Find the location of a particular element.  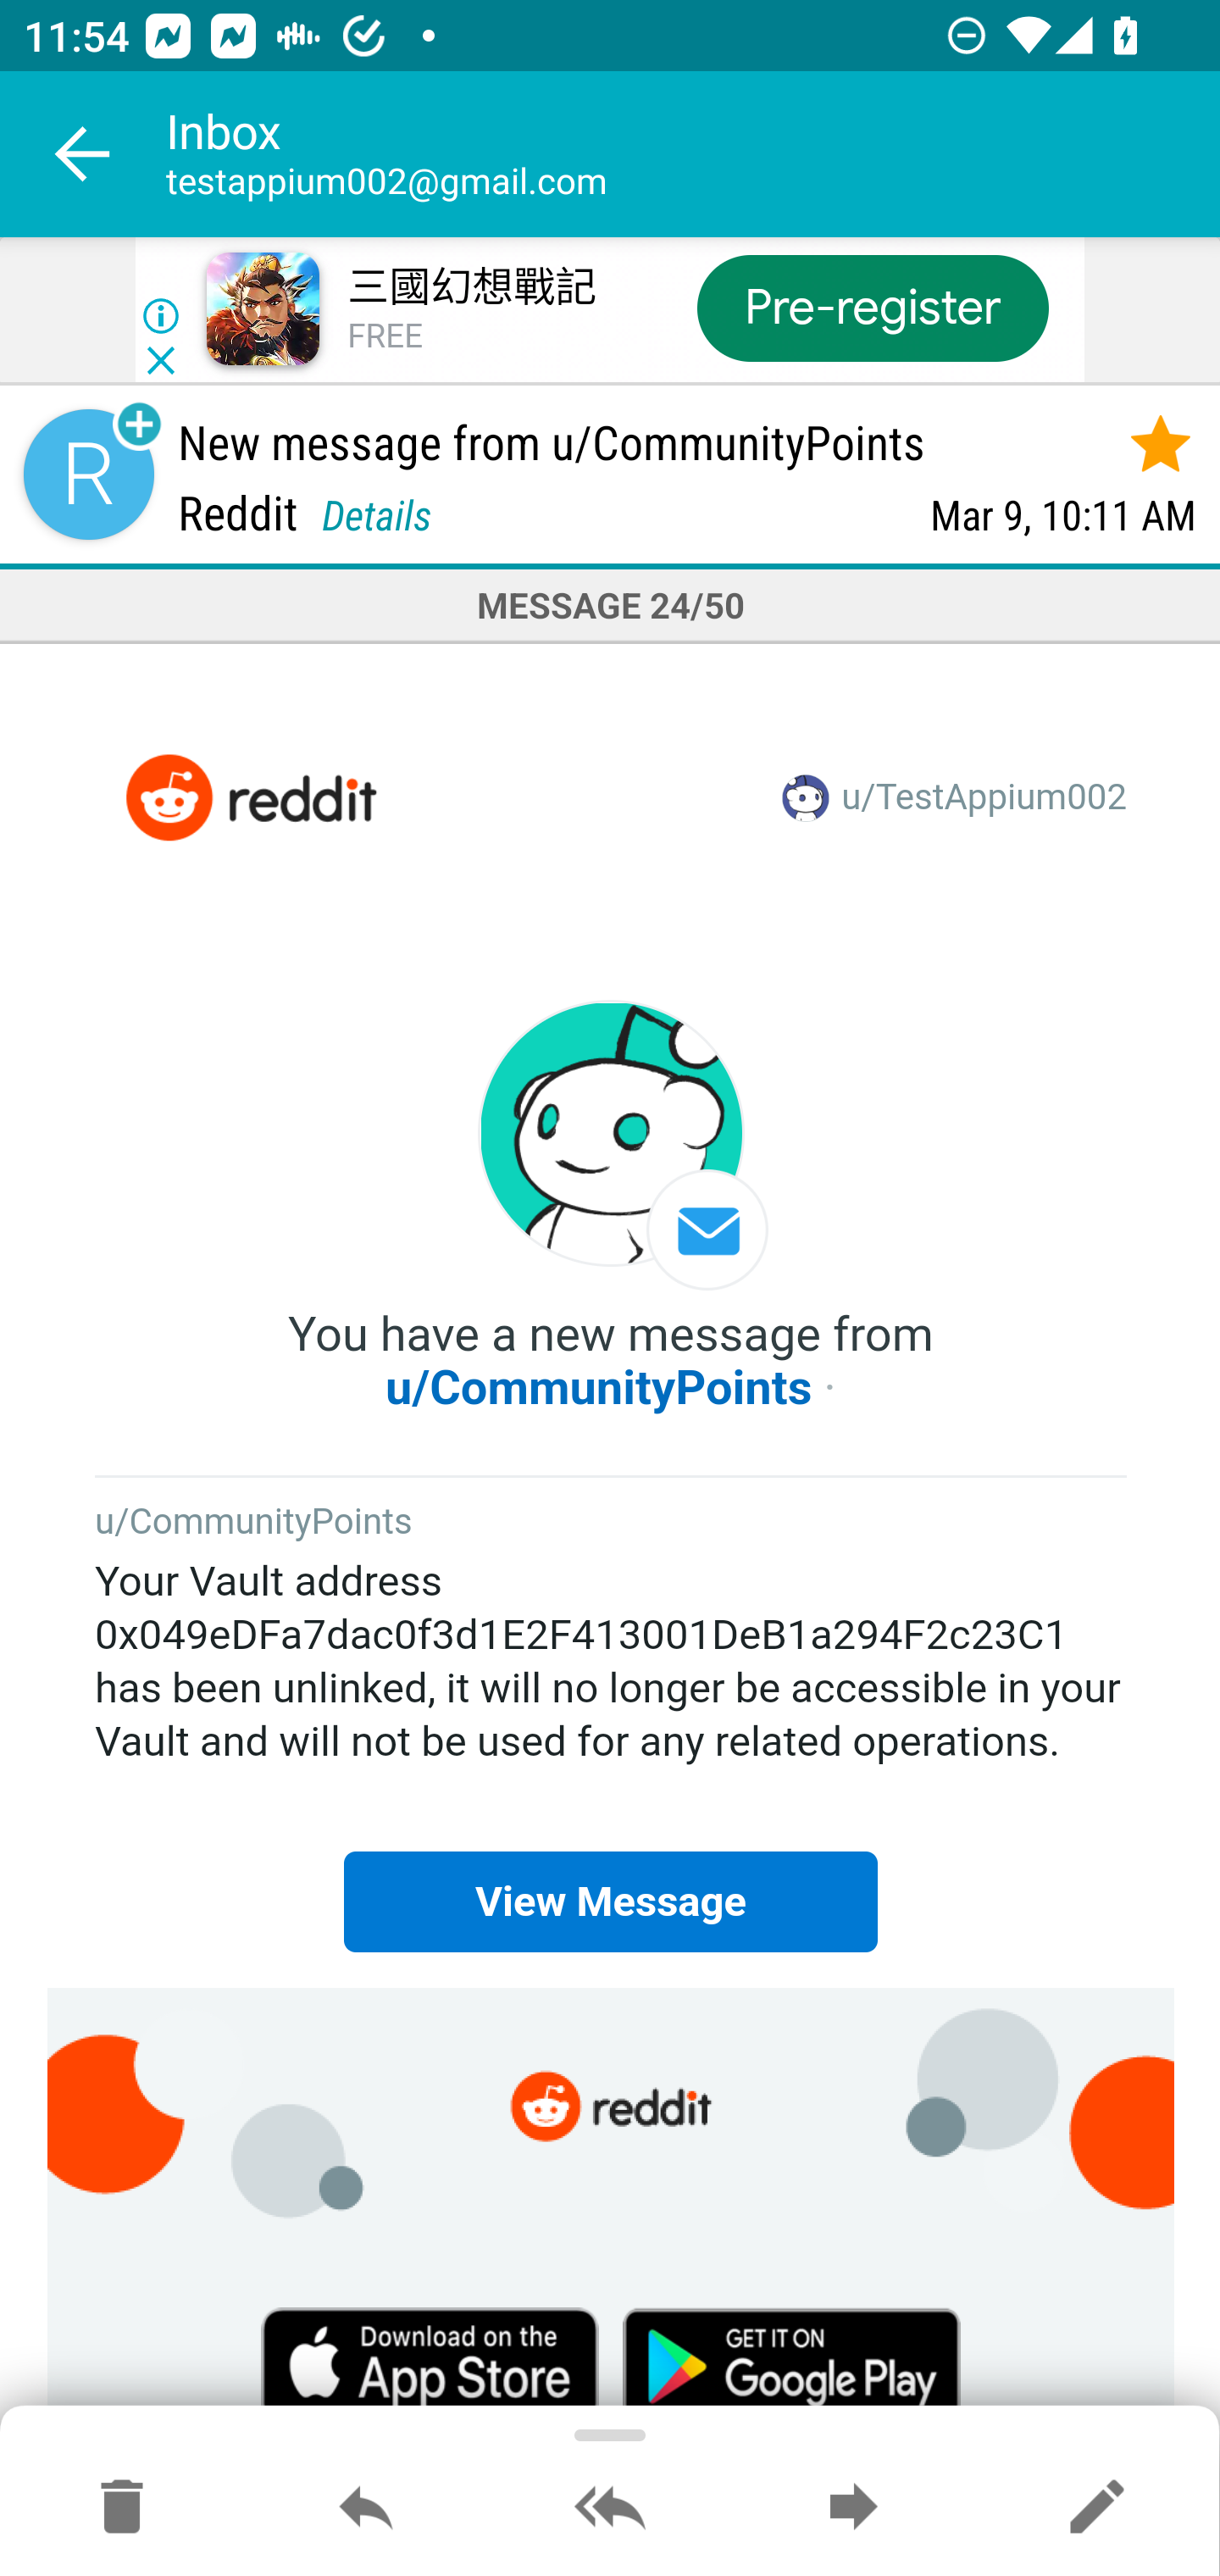

EujroCXblHV7QmxX79-wCVmdCKMOt7sjGo0fcibRsJE=343 is located at coordinates (430, 2361).